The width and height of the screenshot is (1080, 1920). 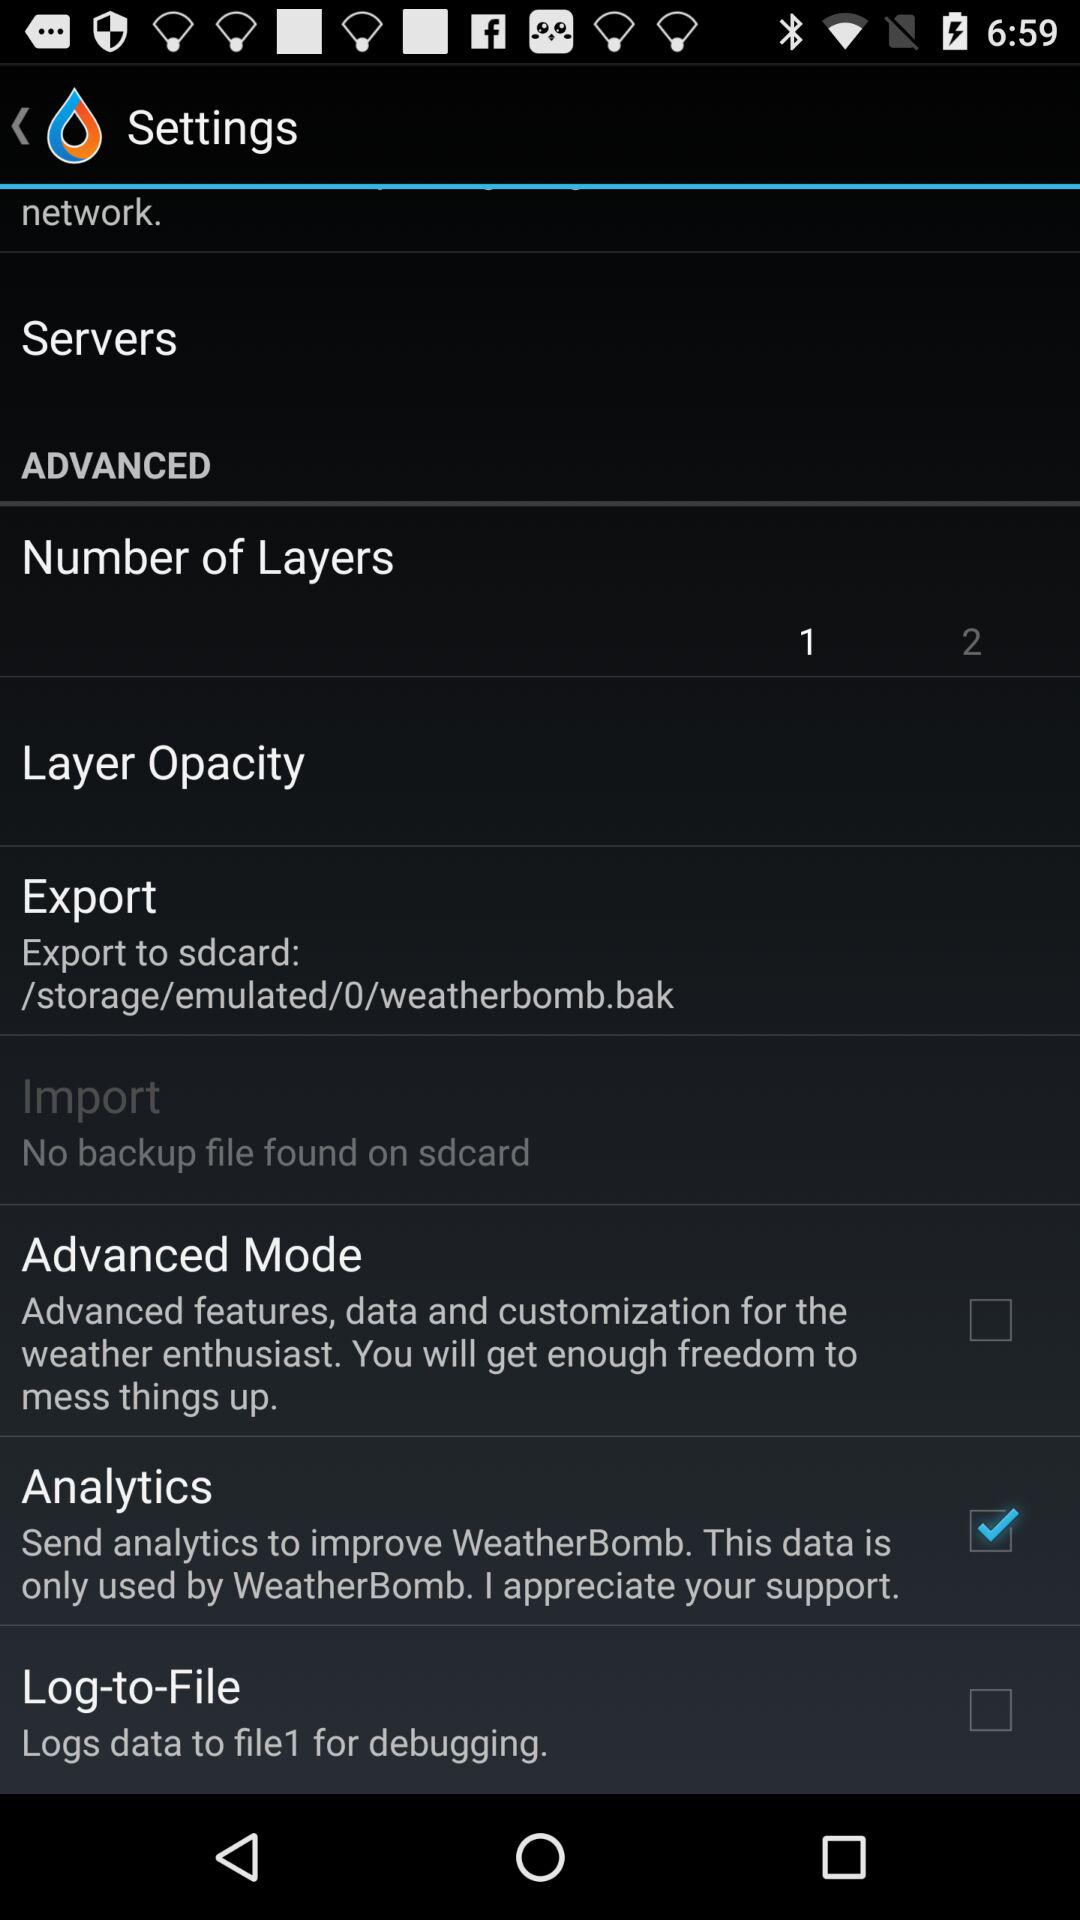 I want to click on turn off the app above the import item, so click(x=348, y=972).